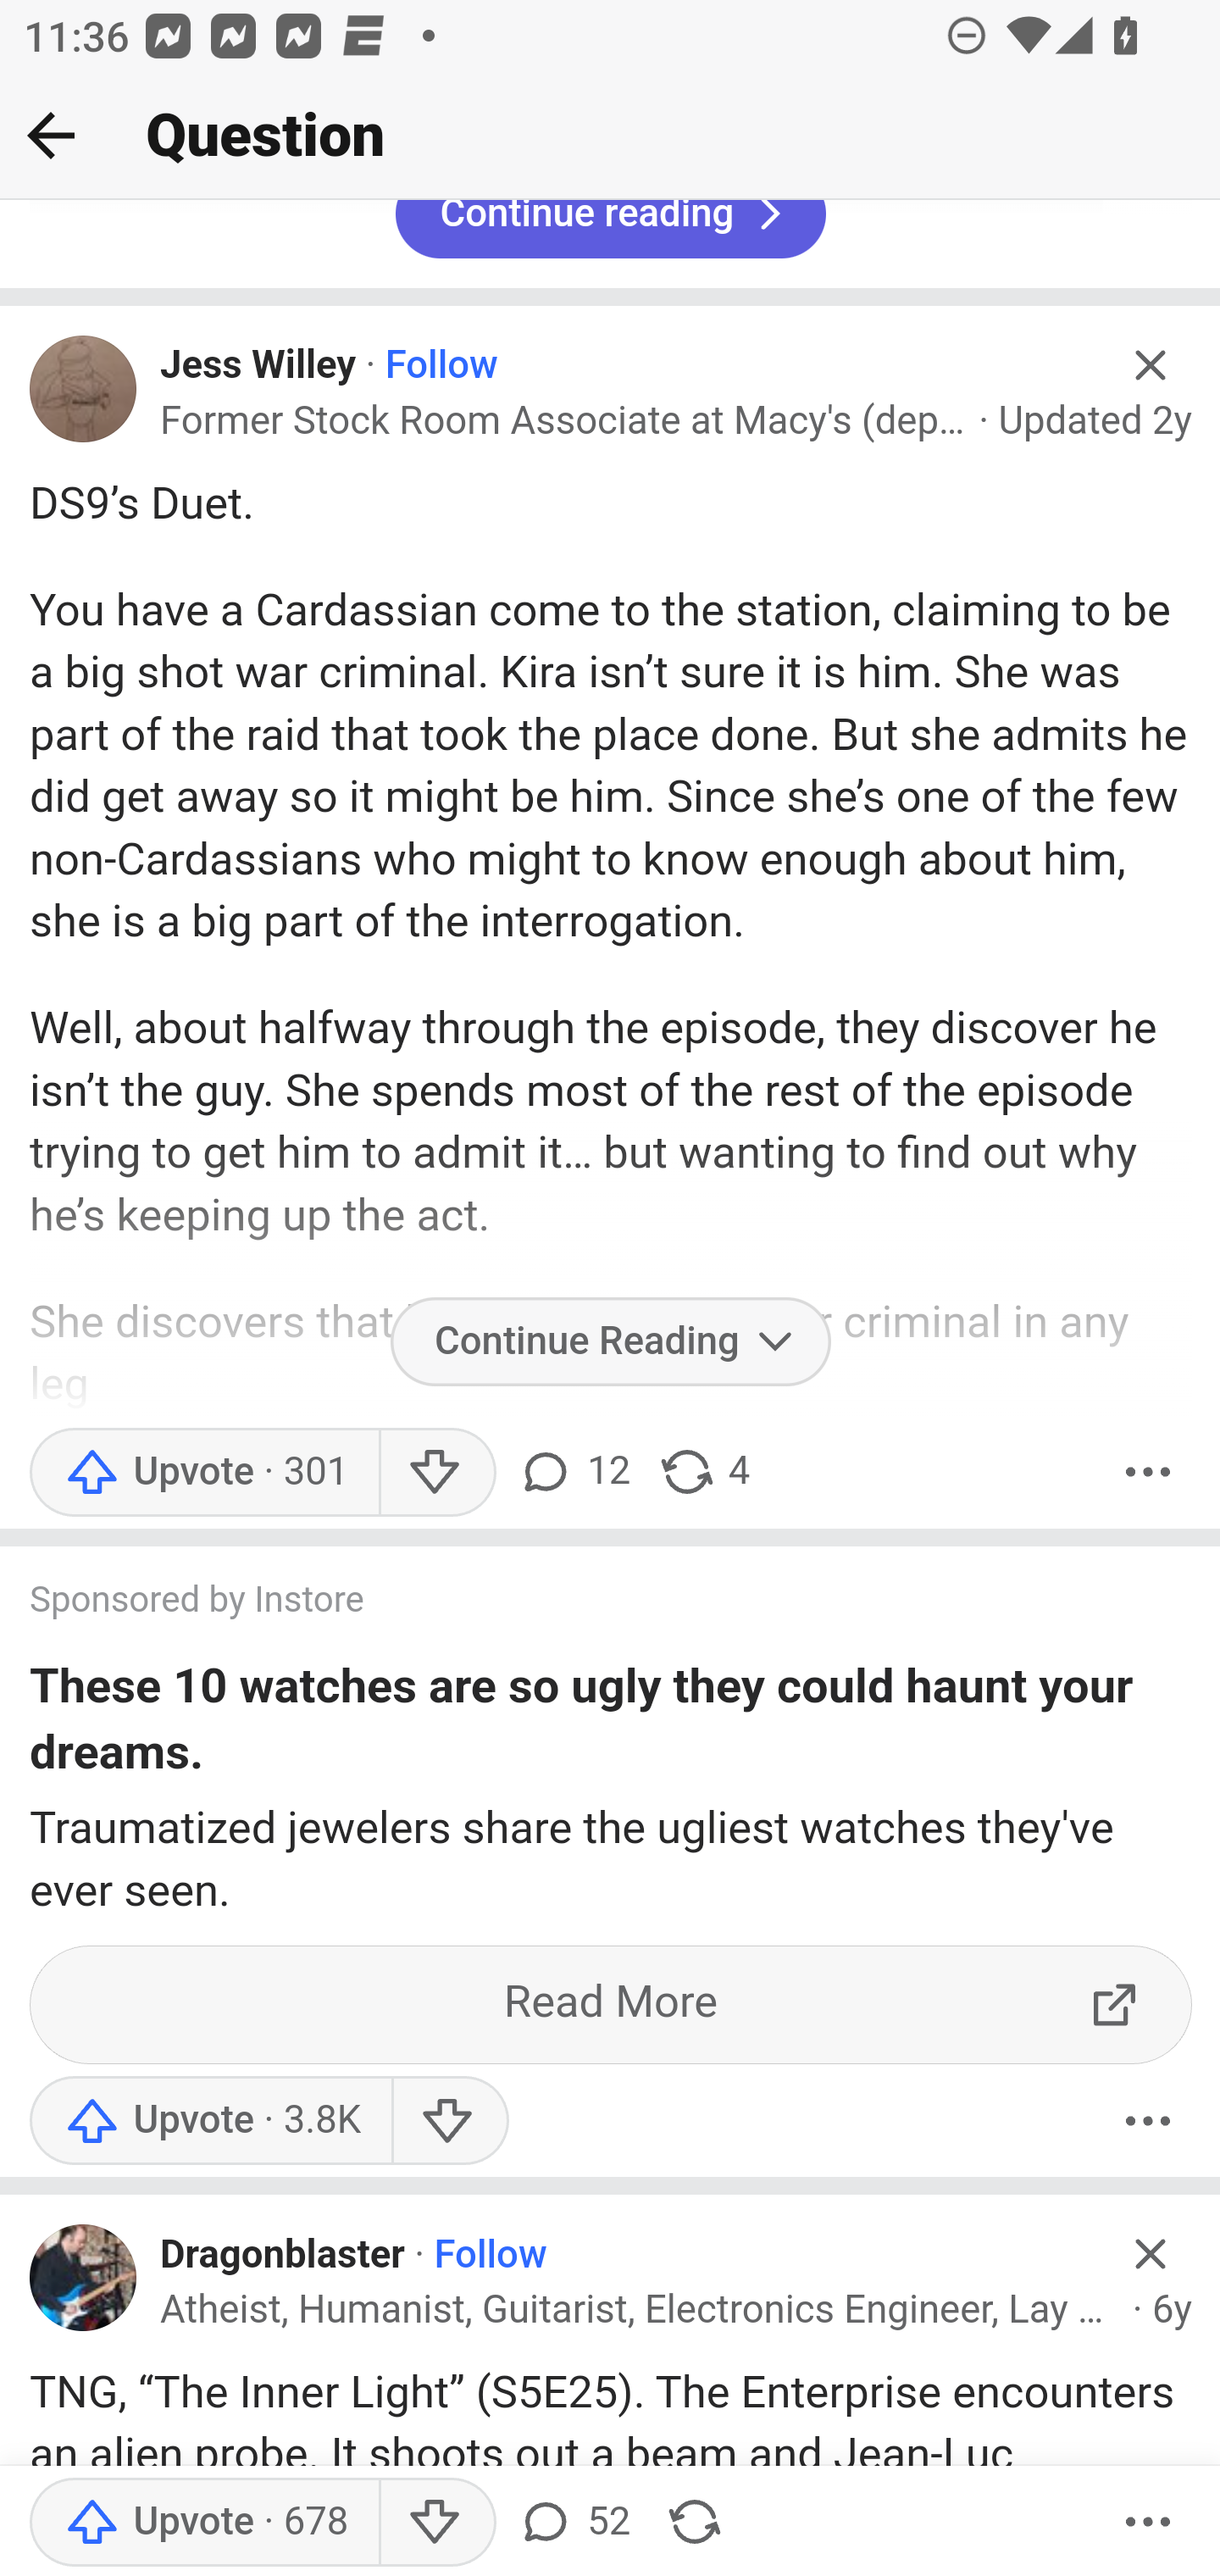 This screenshot has width=1220, height=2576. I want to click on Hide, so click(1151, 366).